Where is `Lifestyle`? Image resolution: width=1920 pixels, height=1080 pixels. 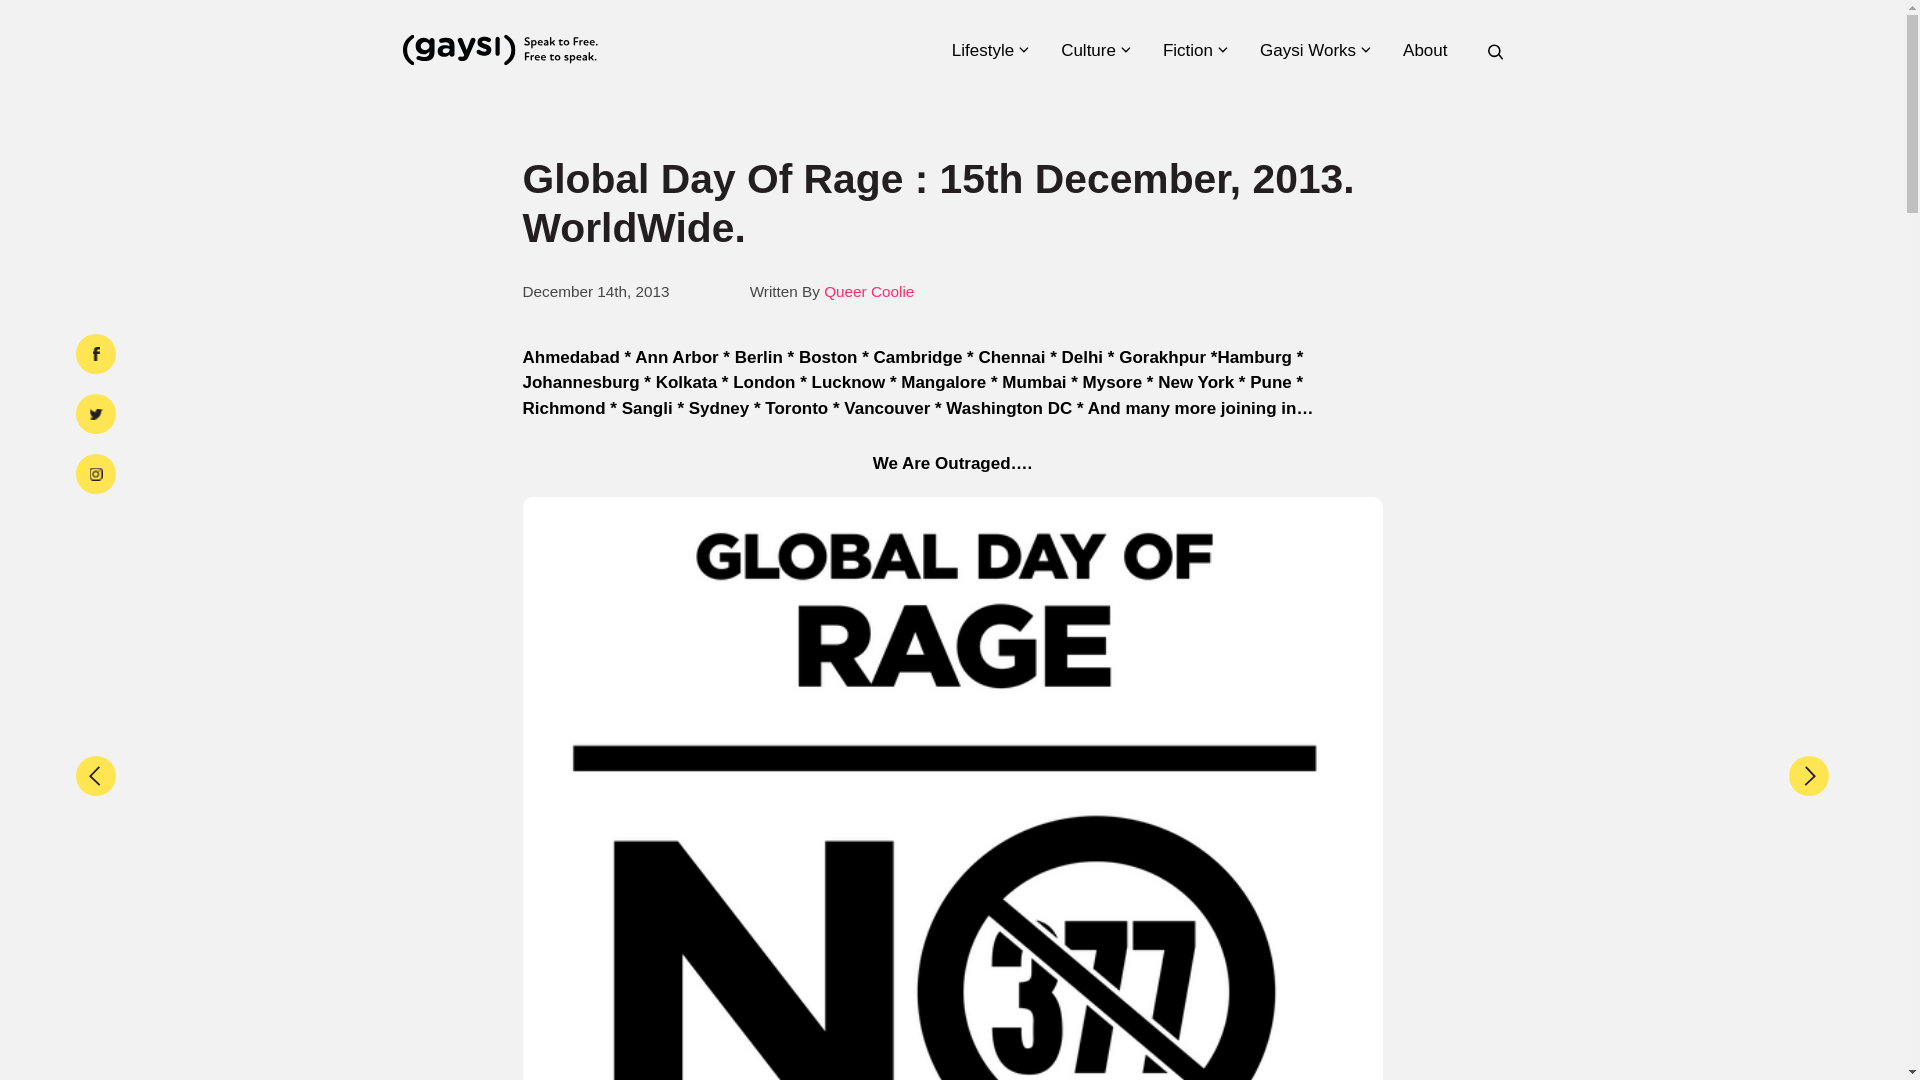 Lifestyle is located at coordinates (990, 50).